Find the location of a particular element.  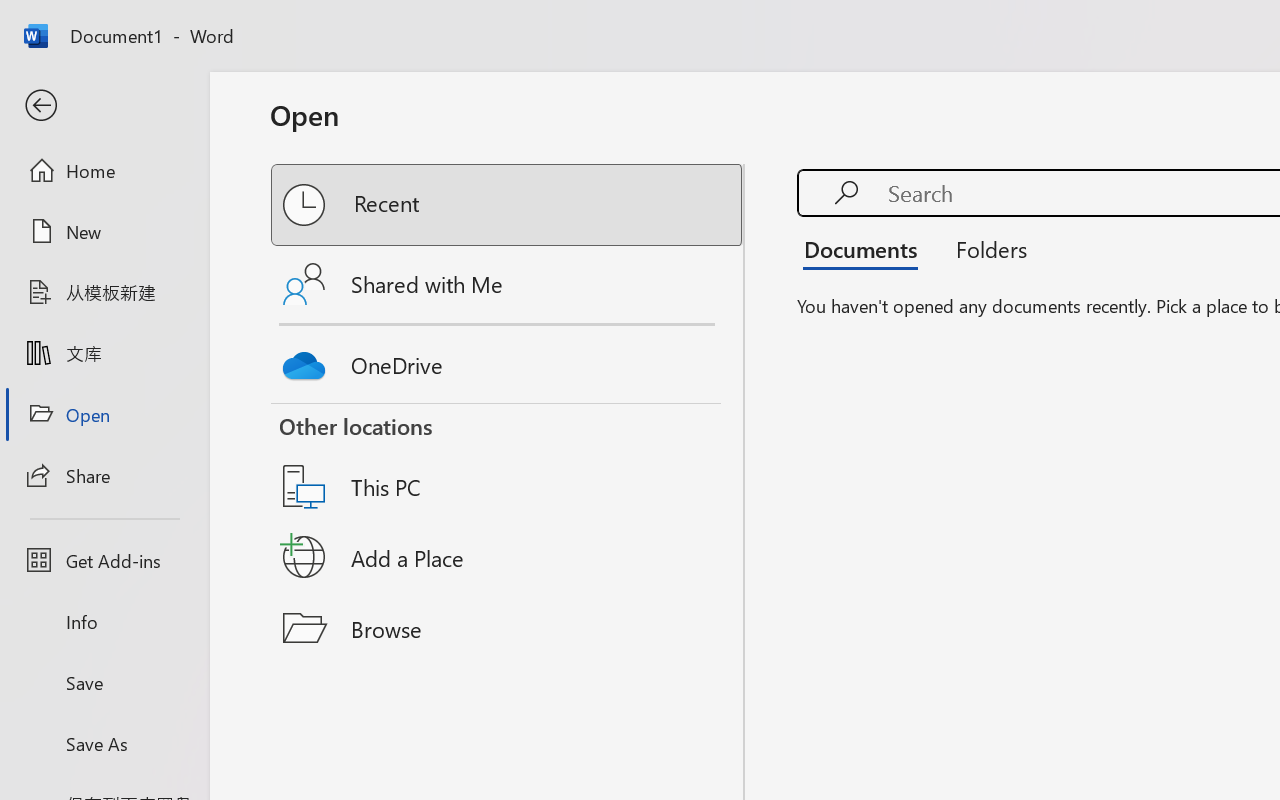

Shared with Me is located at coordinates (508, 284).